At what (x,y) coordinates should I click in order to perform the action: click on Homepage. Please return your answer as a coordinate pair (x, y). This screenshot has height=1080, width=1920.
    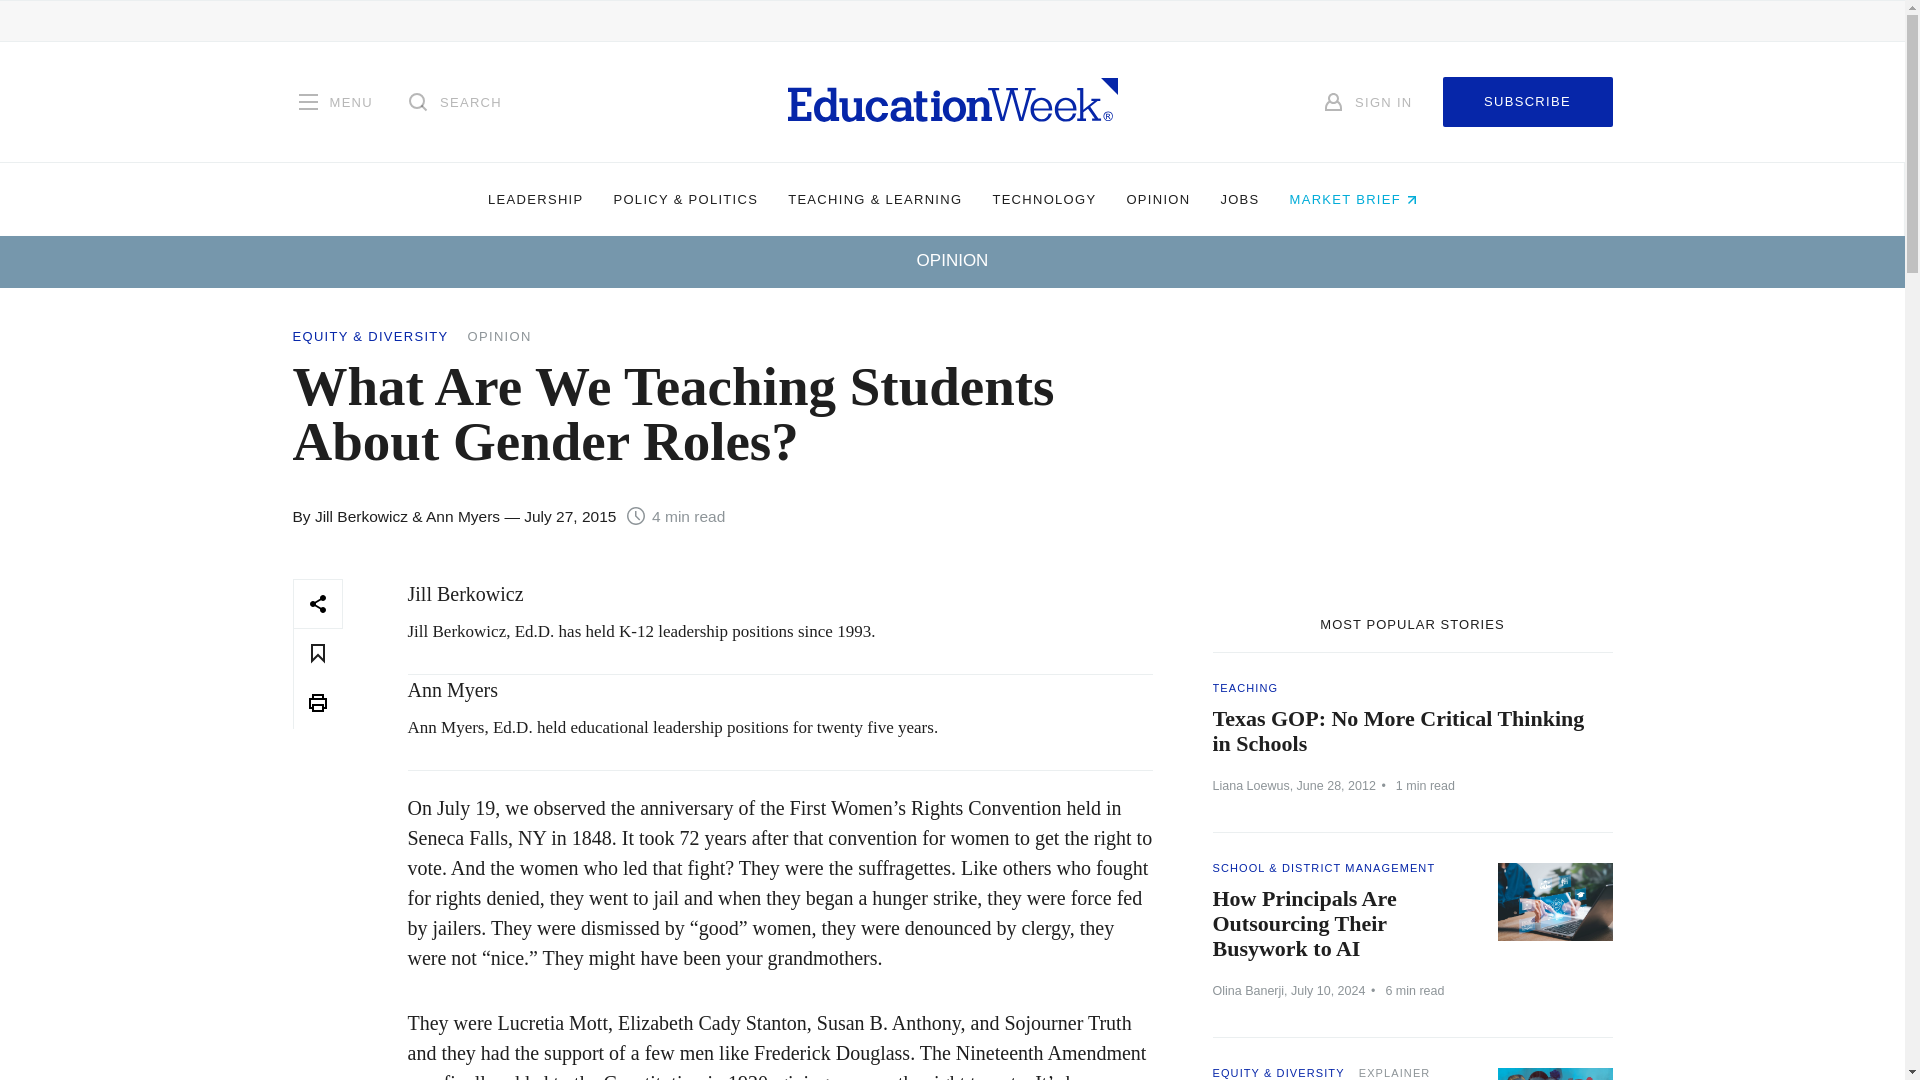
    Looking at the image, I should click on (952, 102).